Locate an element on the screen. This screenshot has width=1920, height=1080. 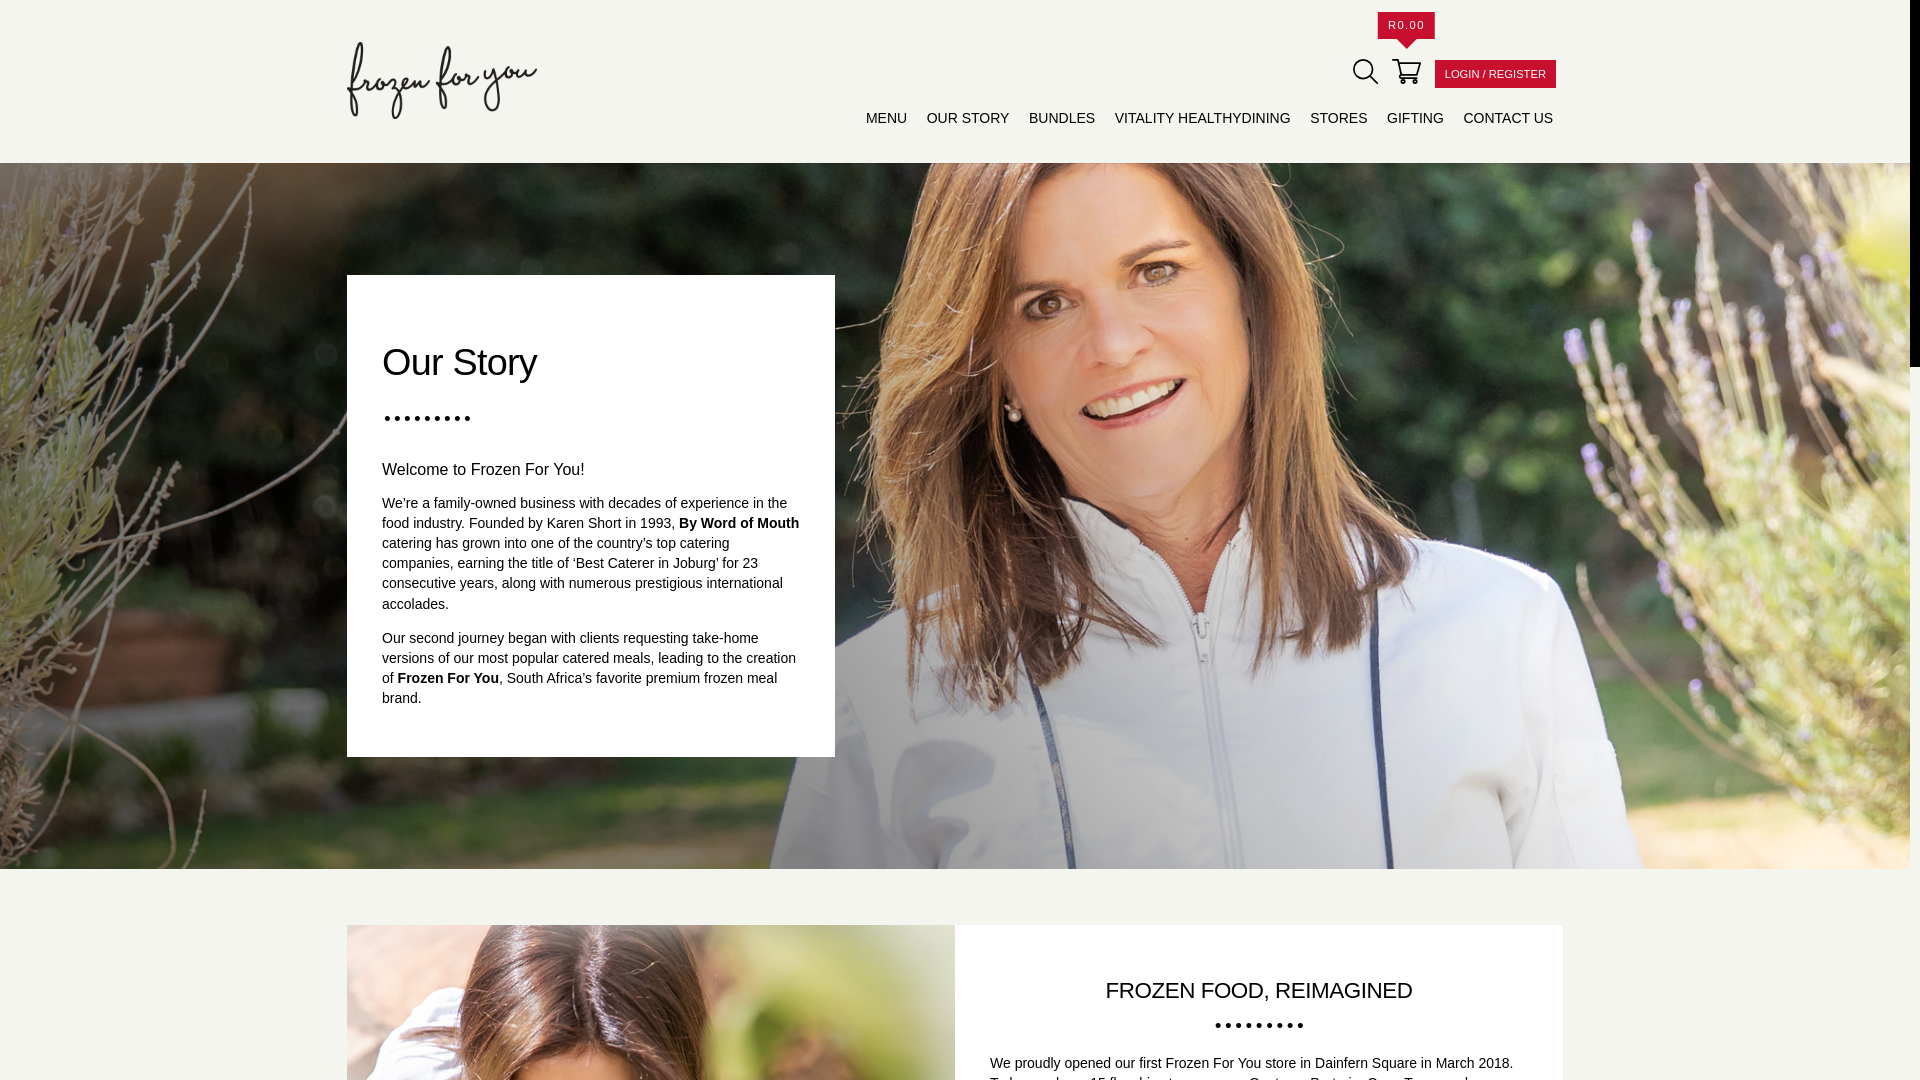
OUR STORY is located at coordinates (968, 118).